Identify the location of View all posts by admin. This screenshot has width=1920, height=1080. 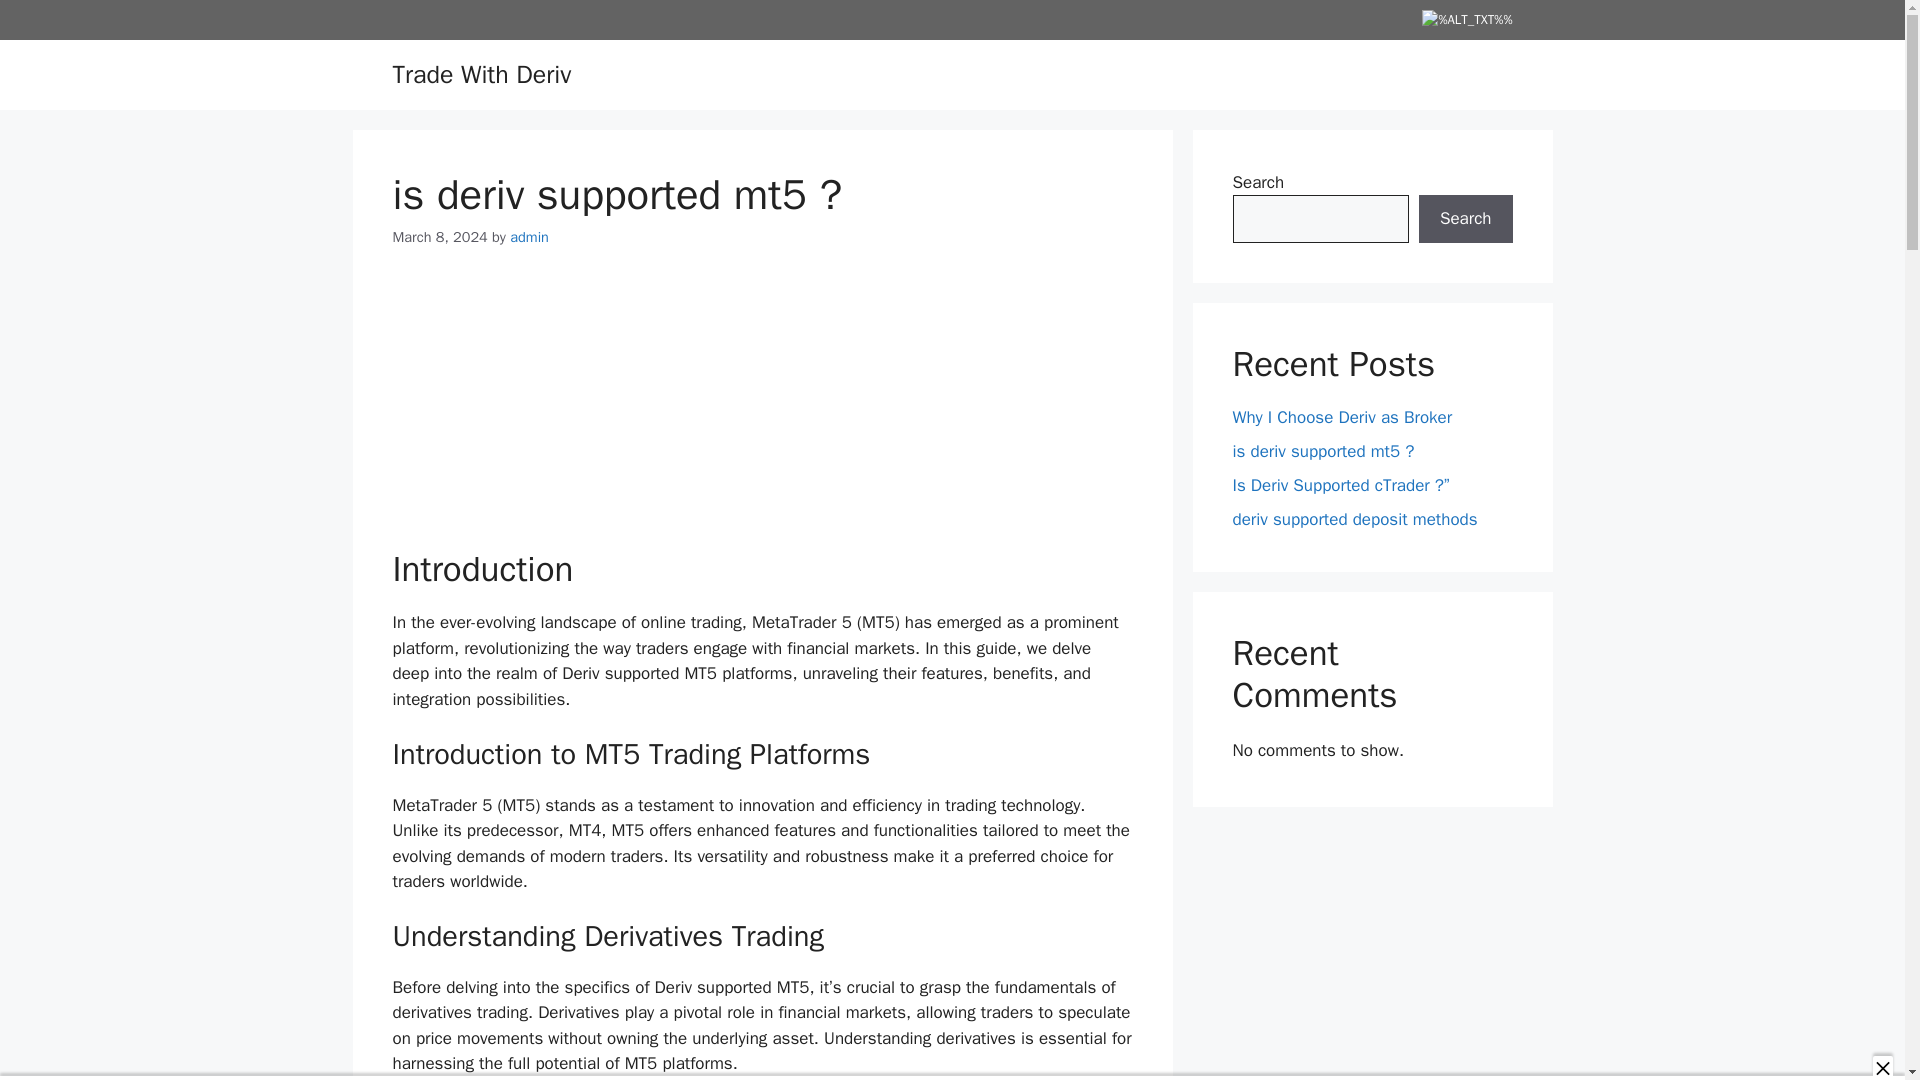
(530, 236).